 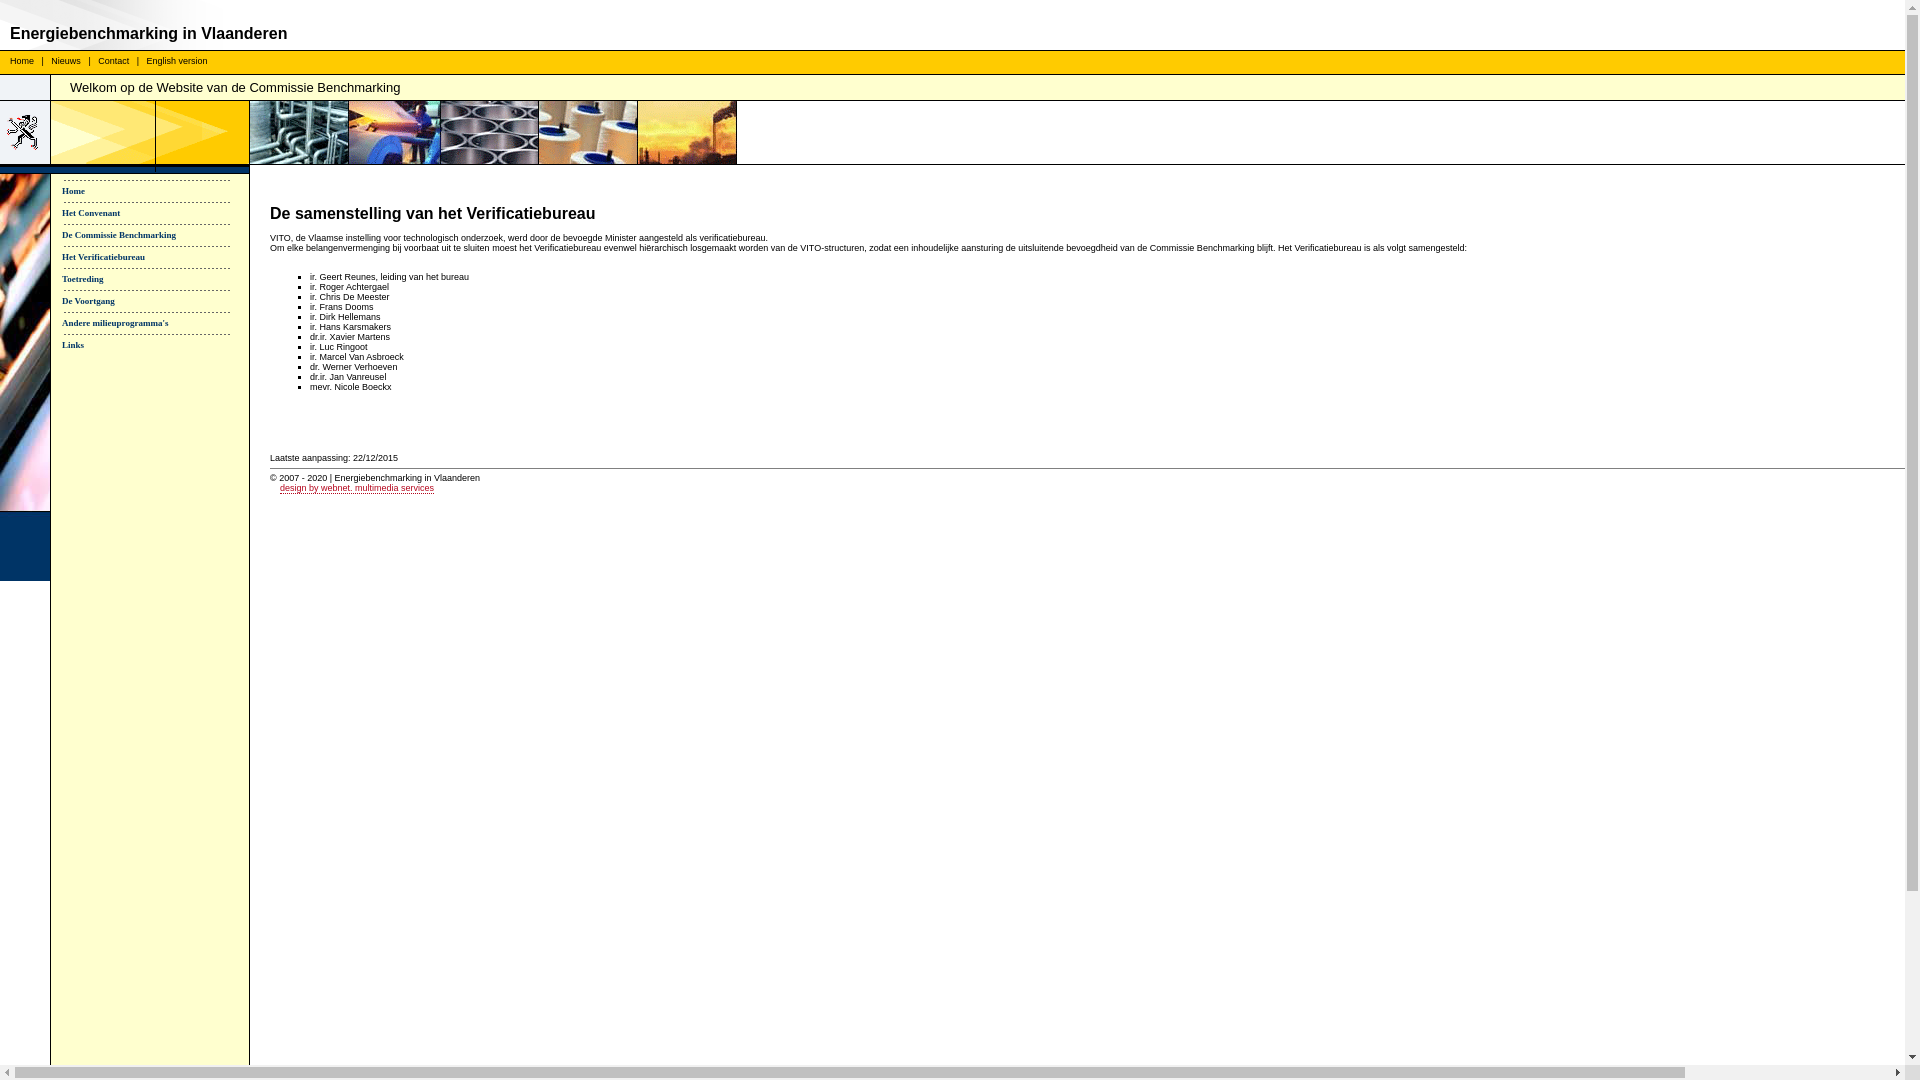 I want to click on De Voortgang, so click(x=157, y=301).